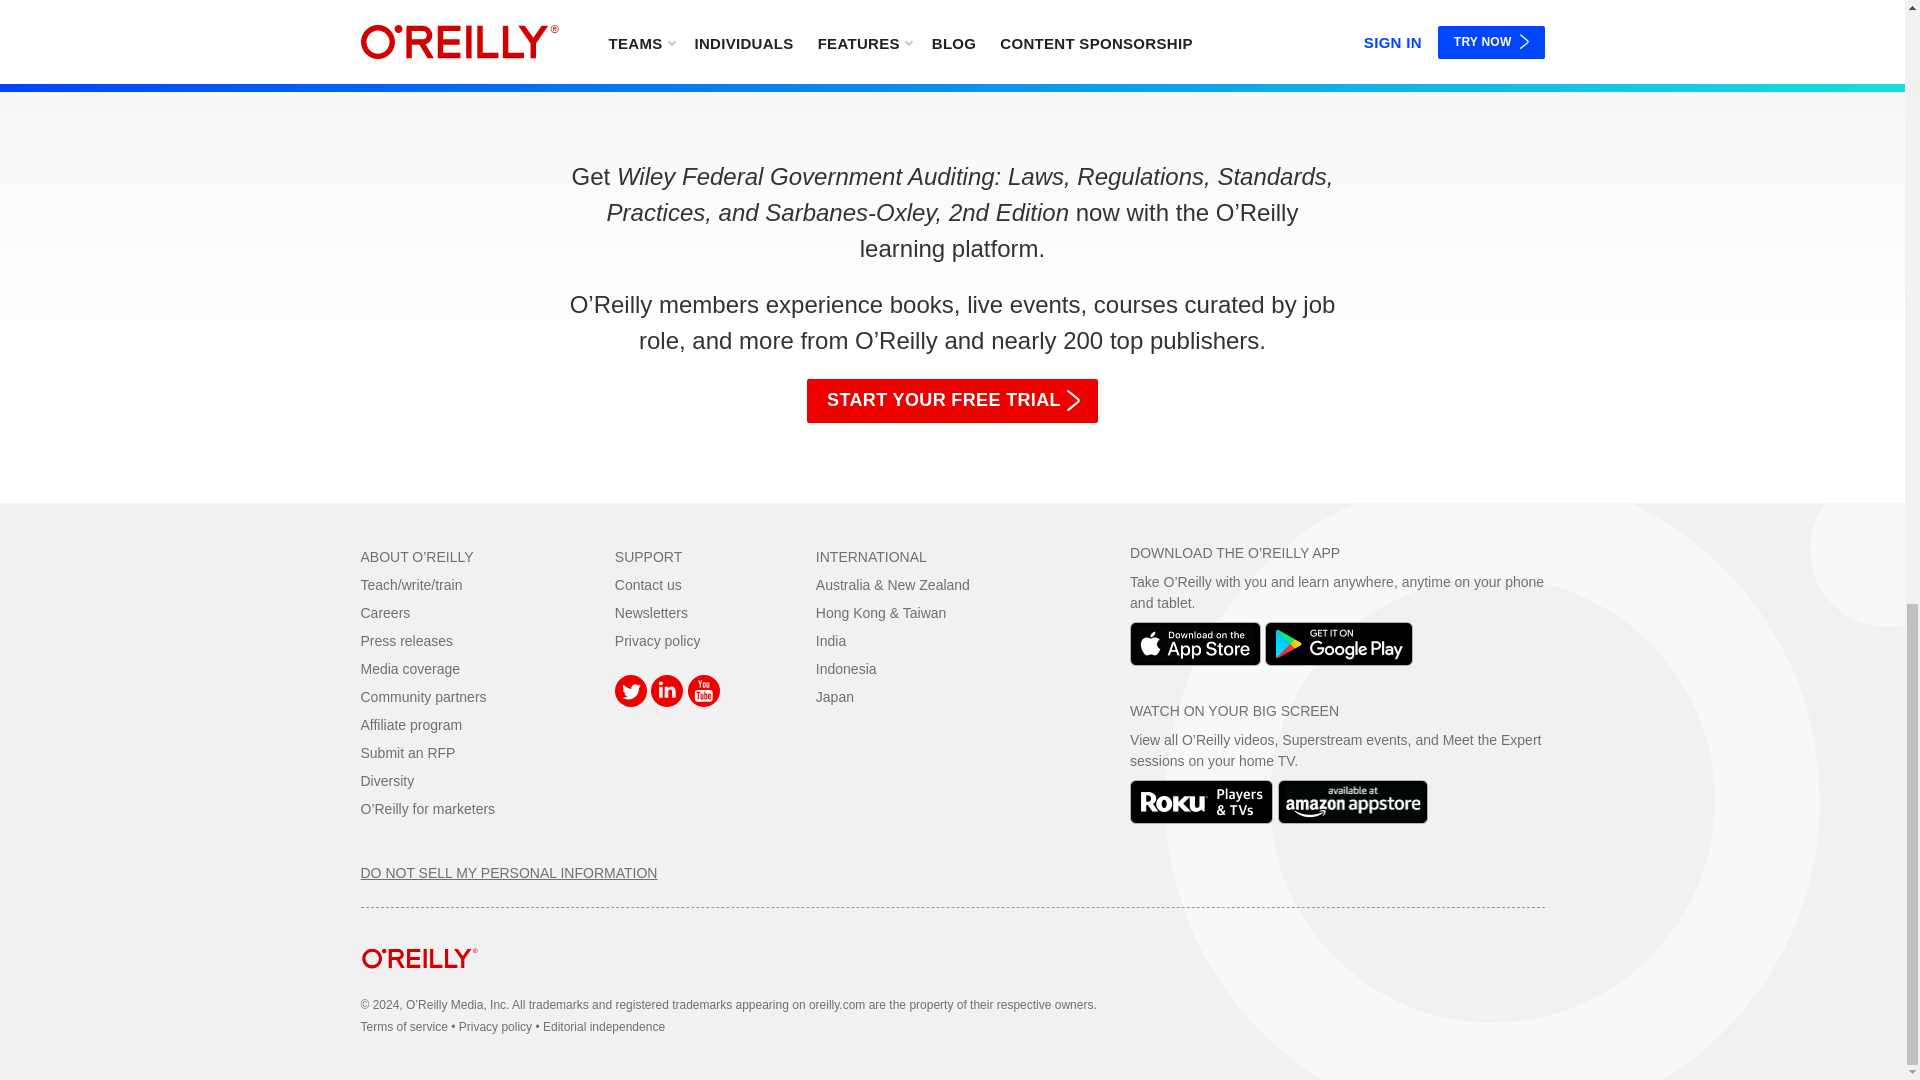 The height and width of the screenshot is (1080, 1920). I want to click on Careers, so click(385, 612).